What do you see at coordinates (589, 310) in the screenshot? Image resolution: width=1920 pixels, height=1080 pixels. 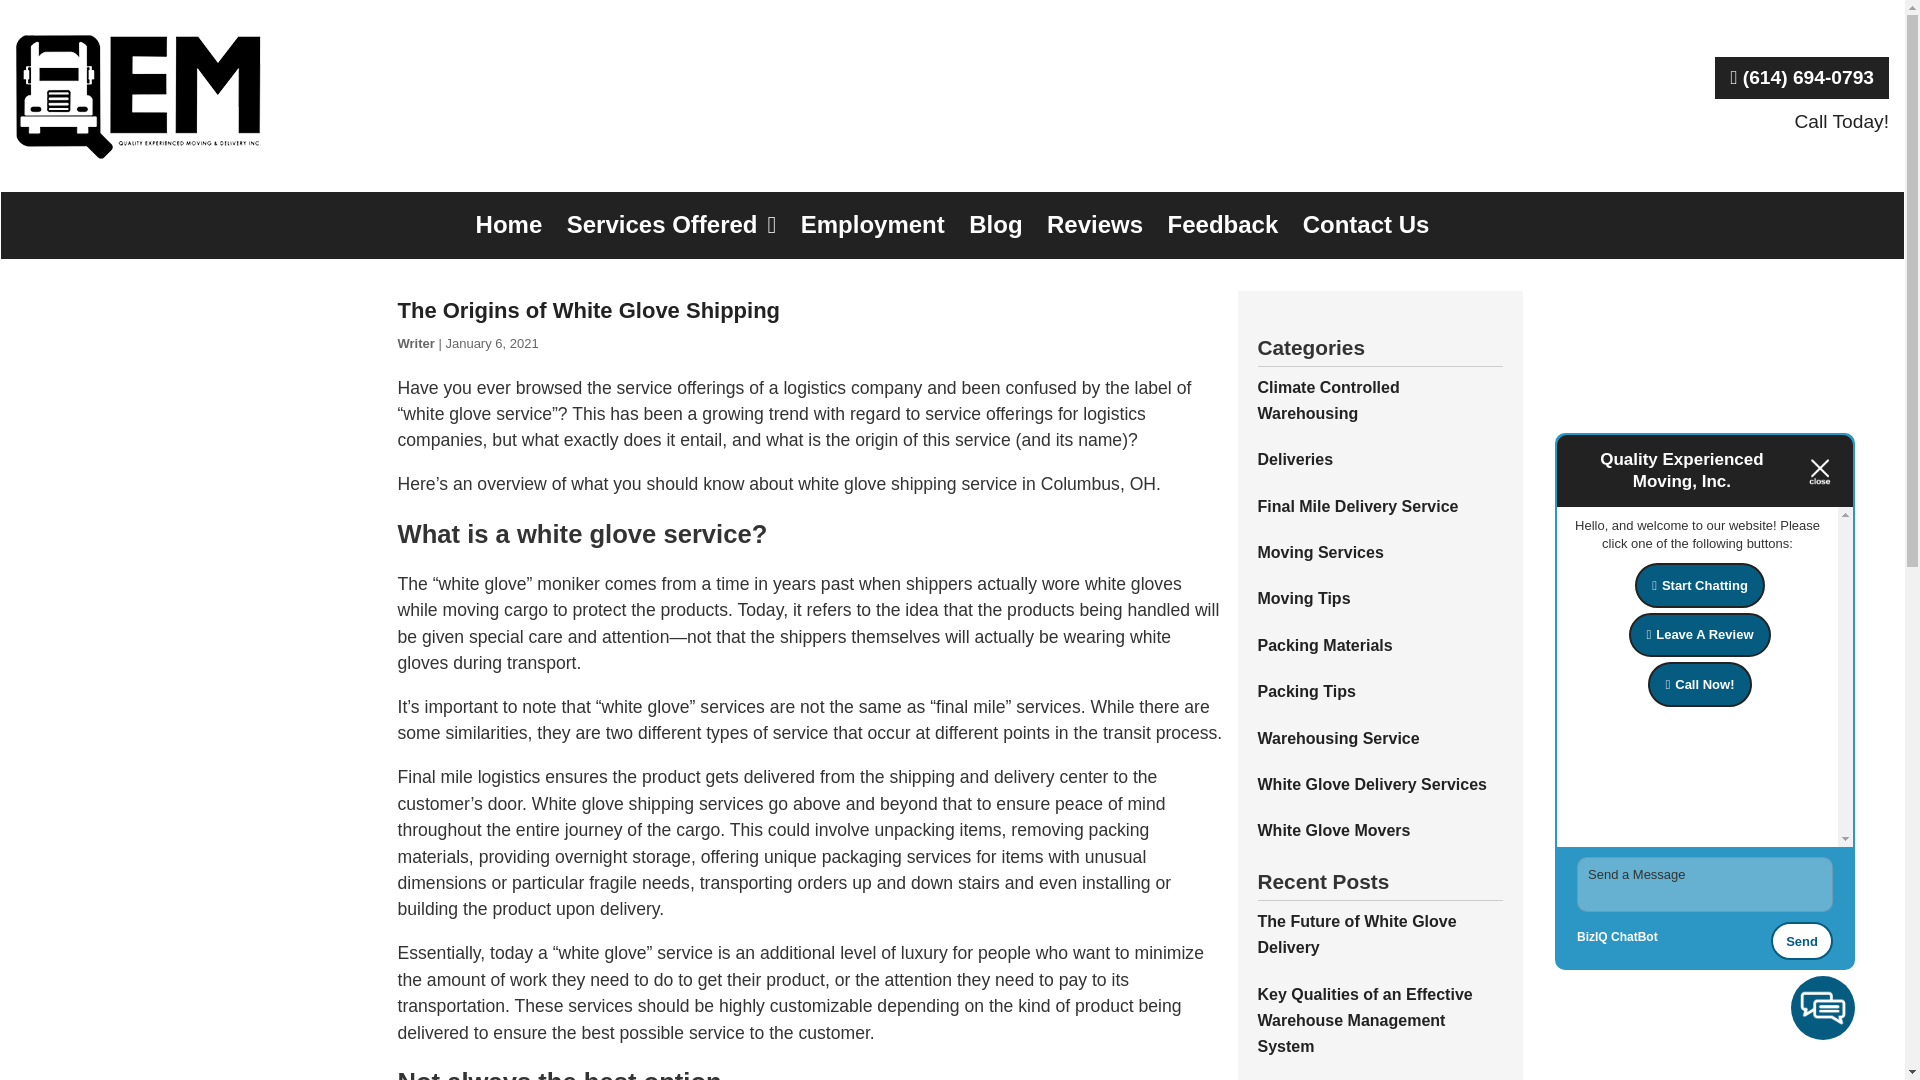 I see `The Origins of White Glove Shipping` at bounding box center [589, 310].